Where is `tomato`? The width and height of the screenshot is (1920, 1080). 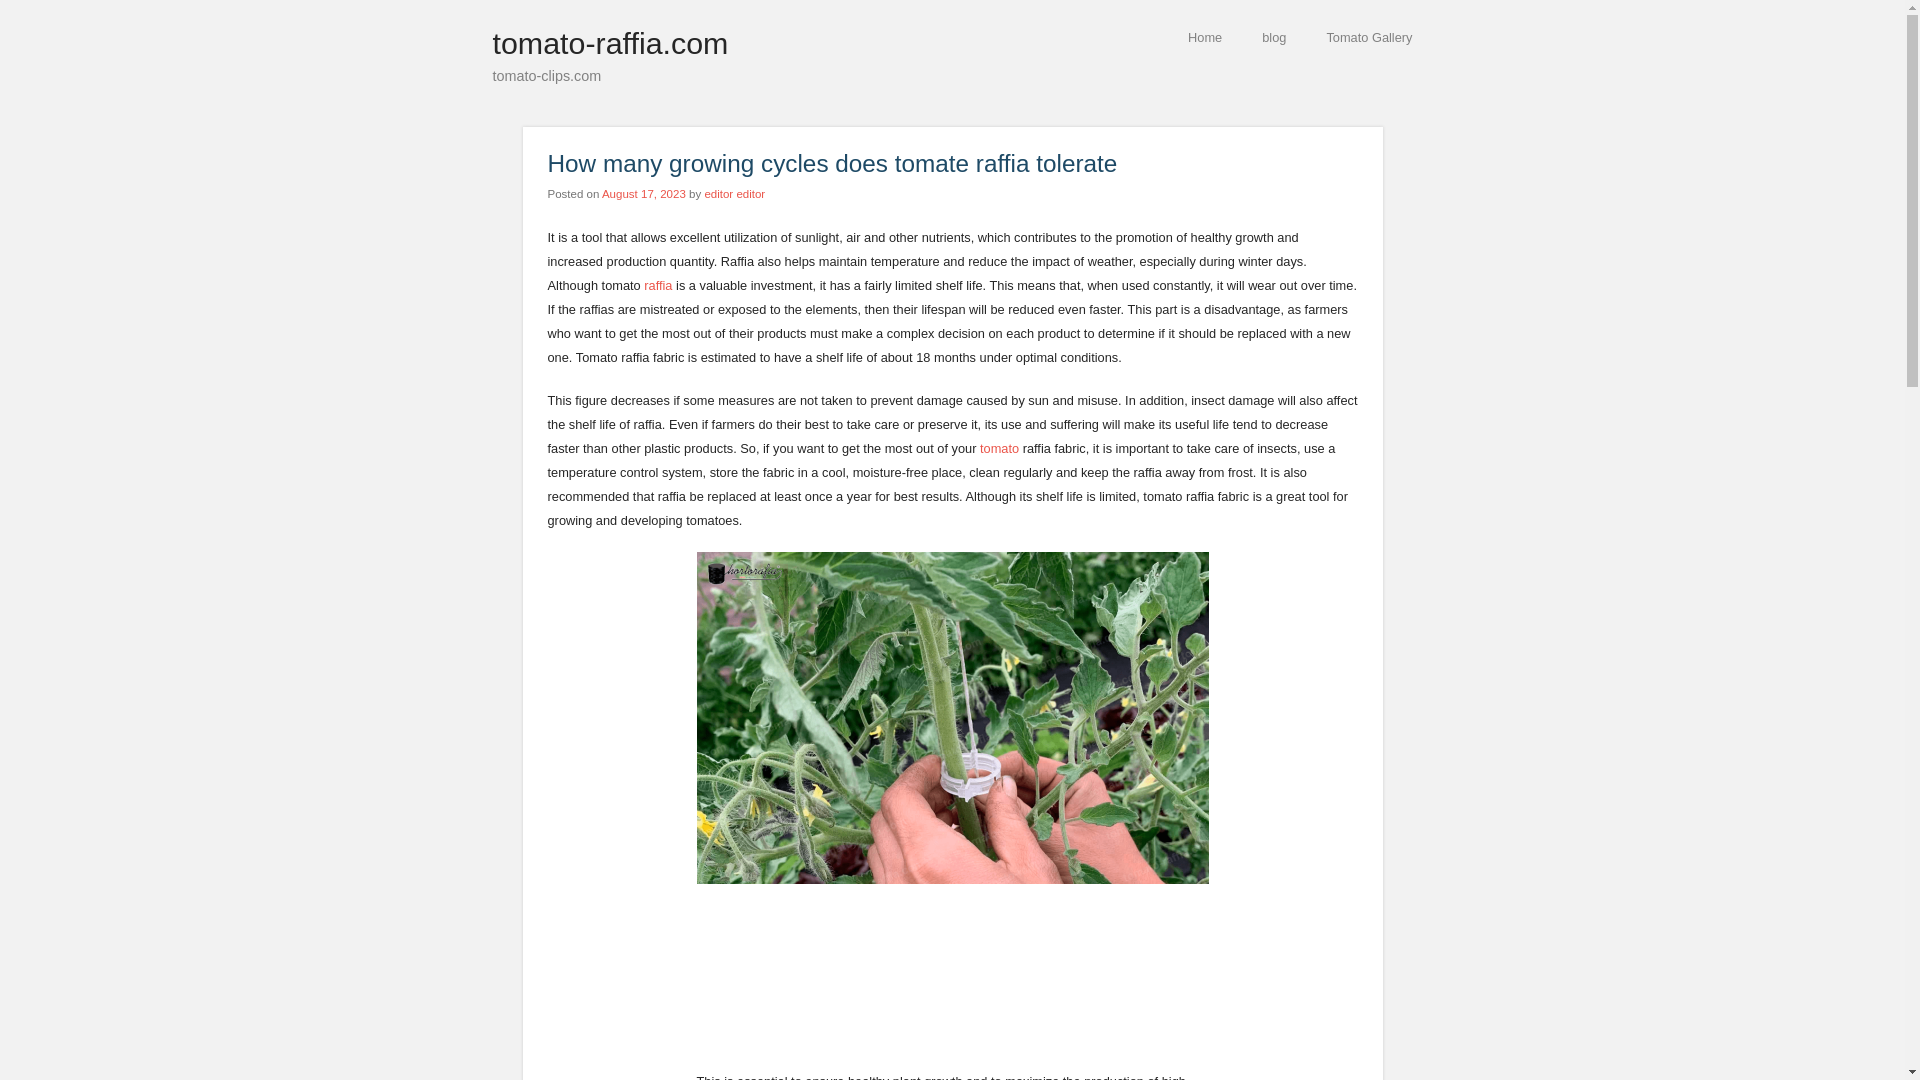 tomato is located at coordinates (999, 448).